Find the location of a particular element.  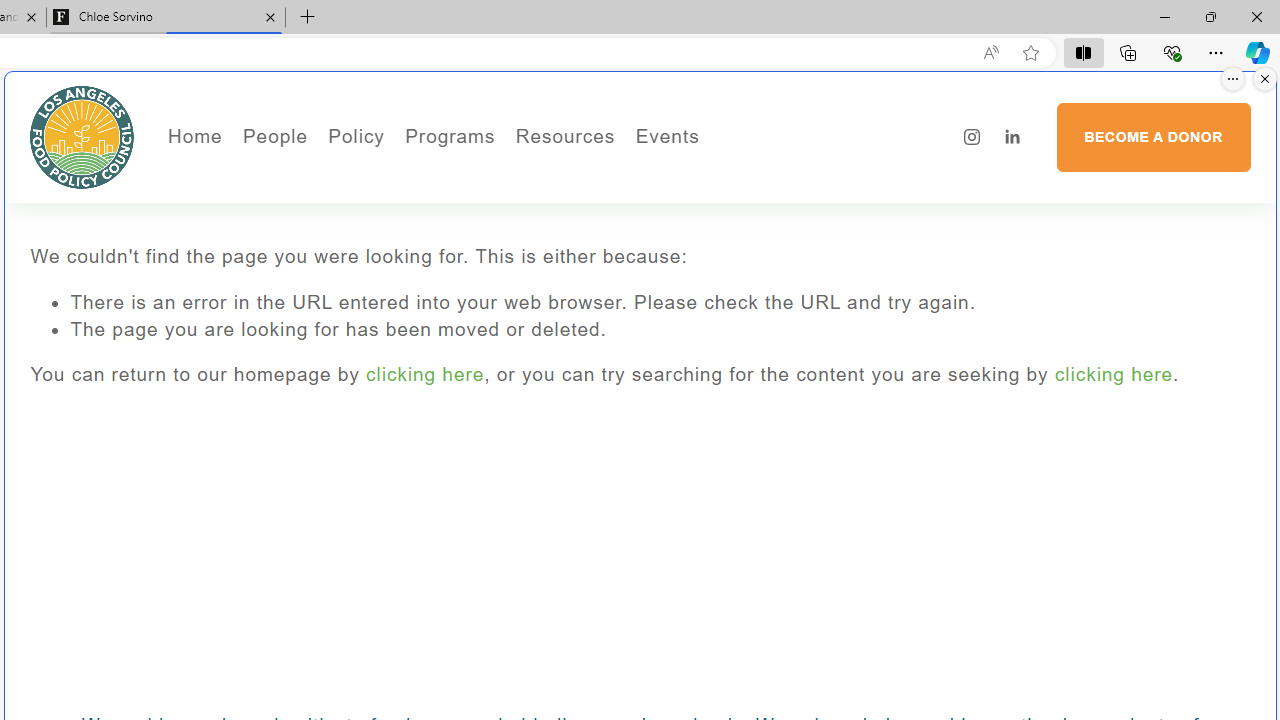

Read aloud this page (Ctrl+Shift+U) is located at coordinates (991, 53).